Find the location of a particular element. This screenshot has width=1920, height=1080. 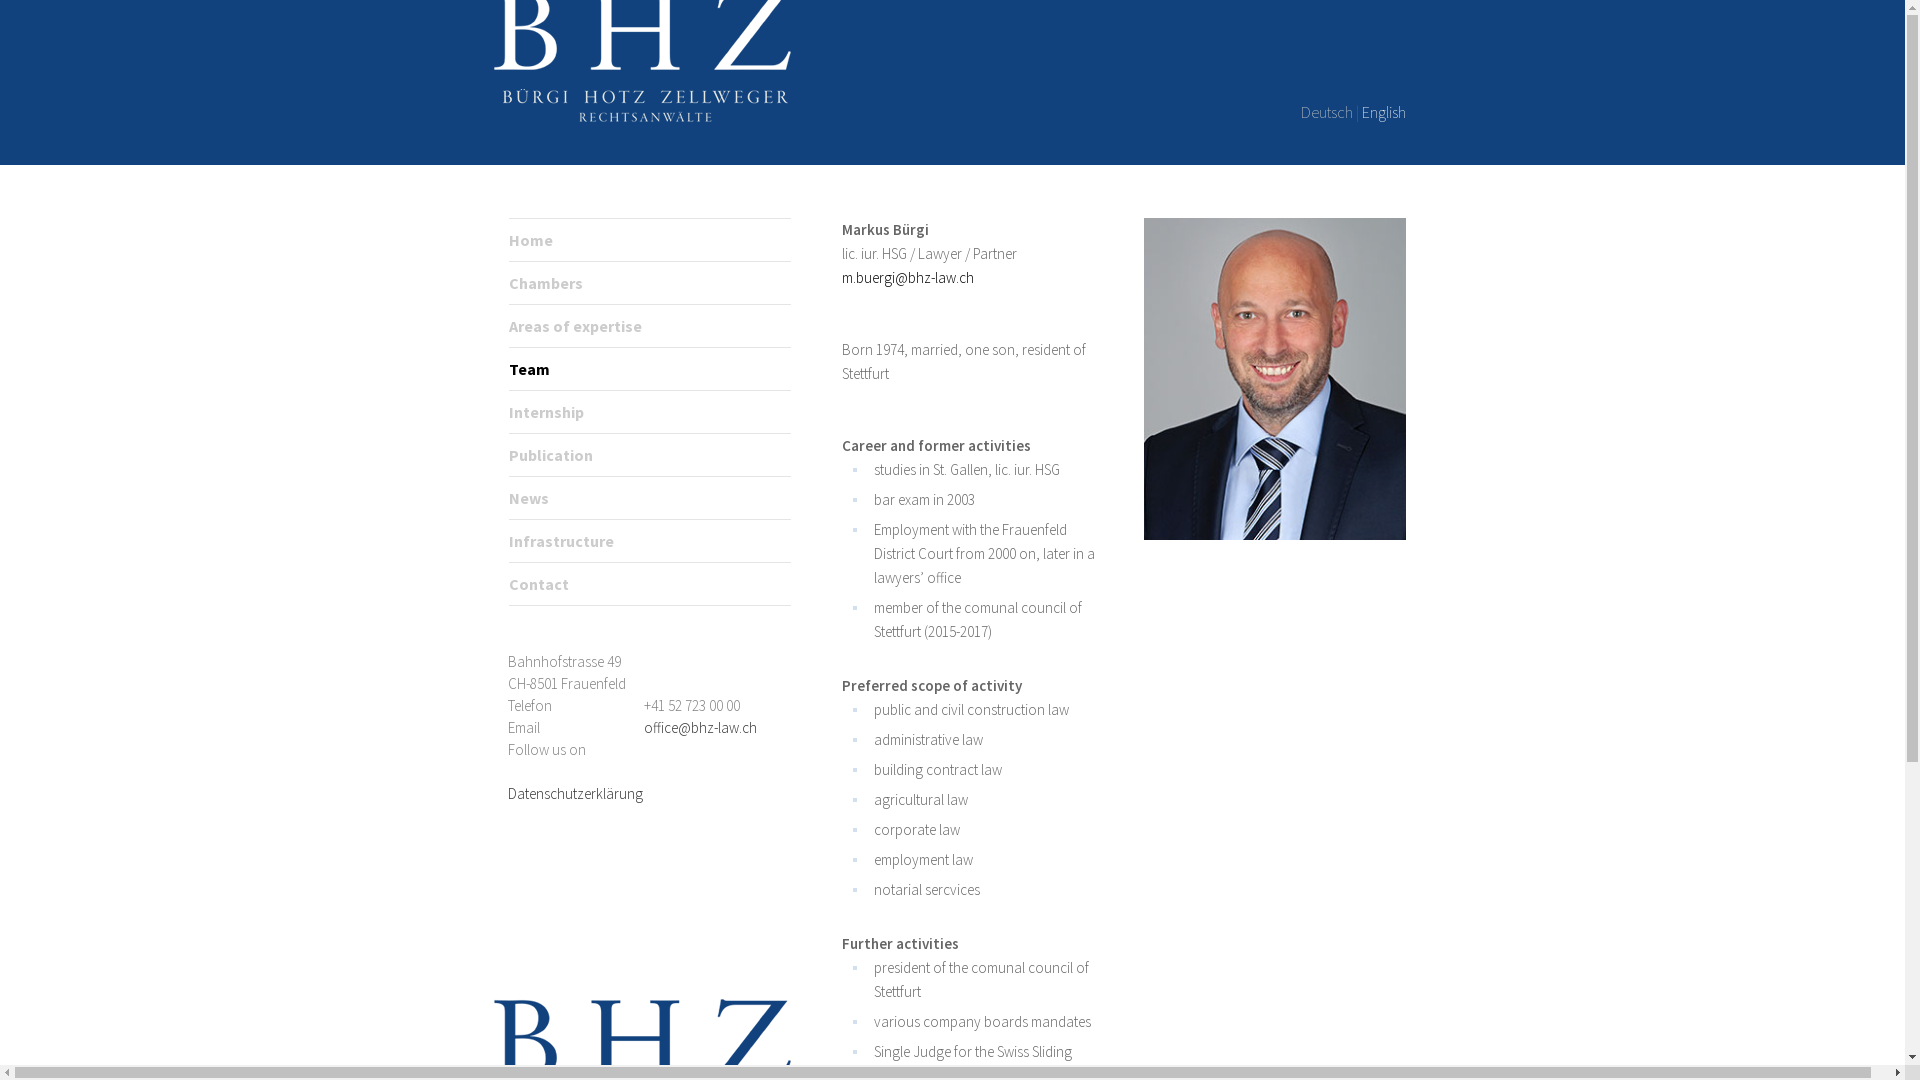

office@bhz-law.ch is located at coordinates (700, 728).